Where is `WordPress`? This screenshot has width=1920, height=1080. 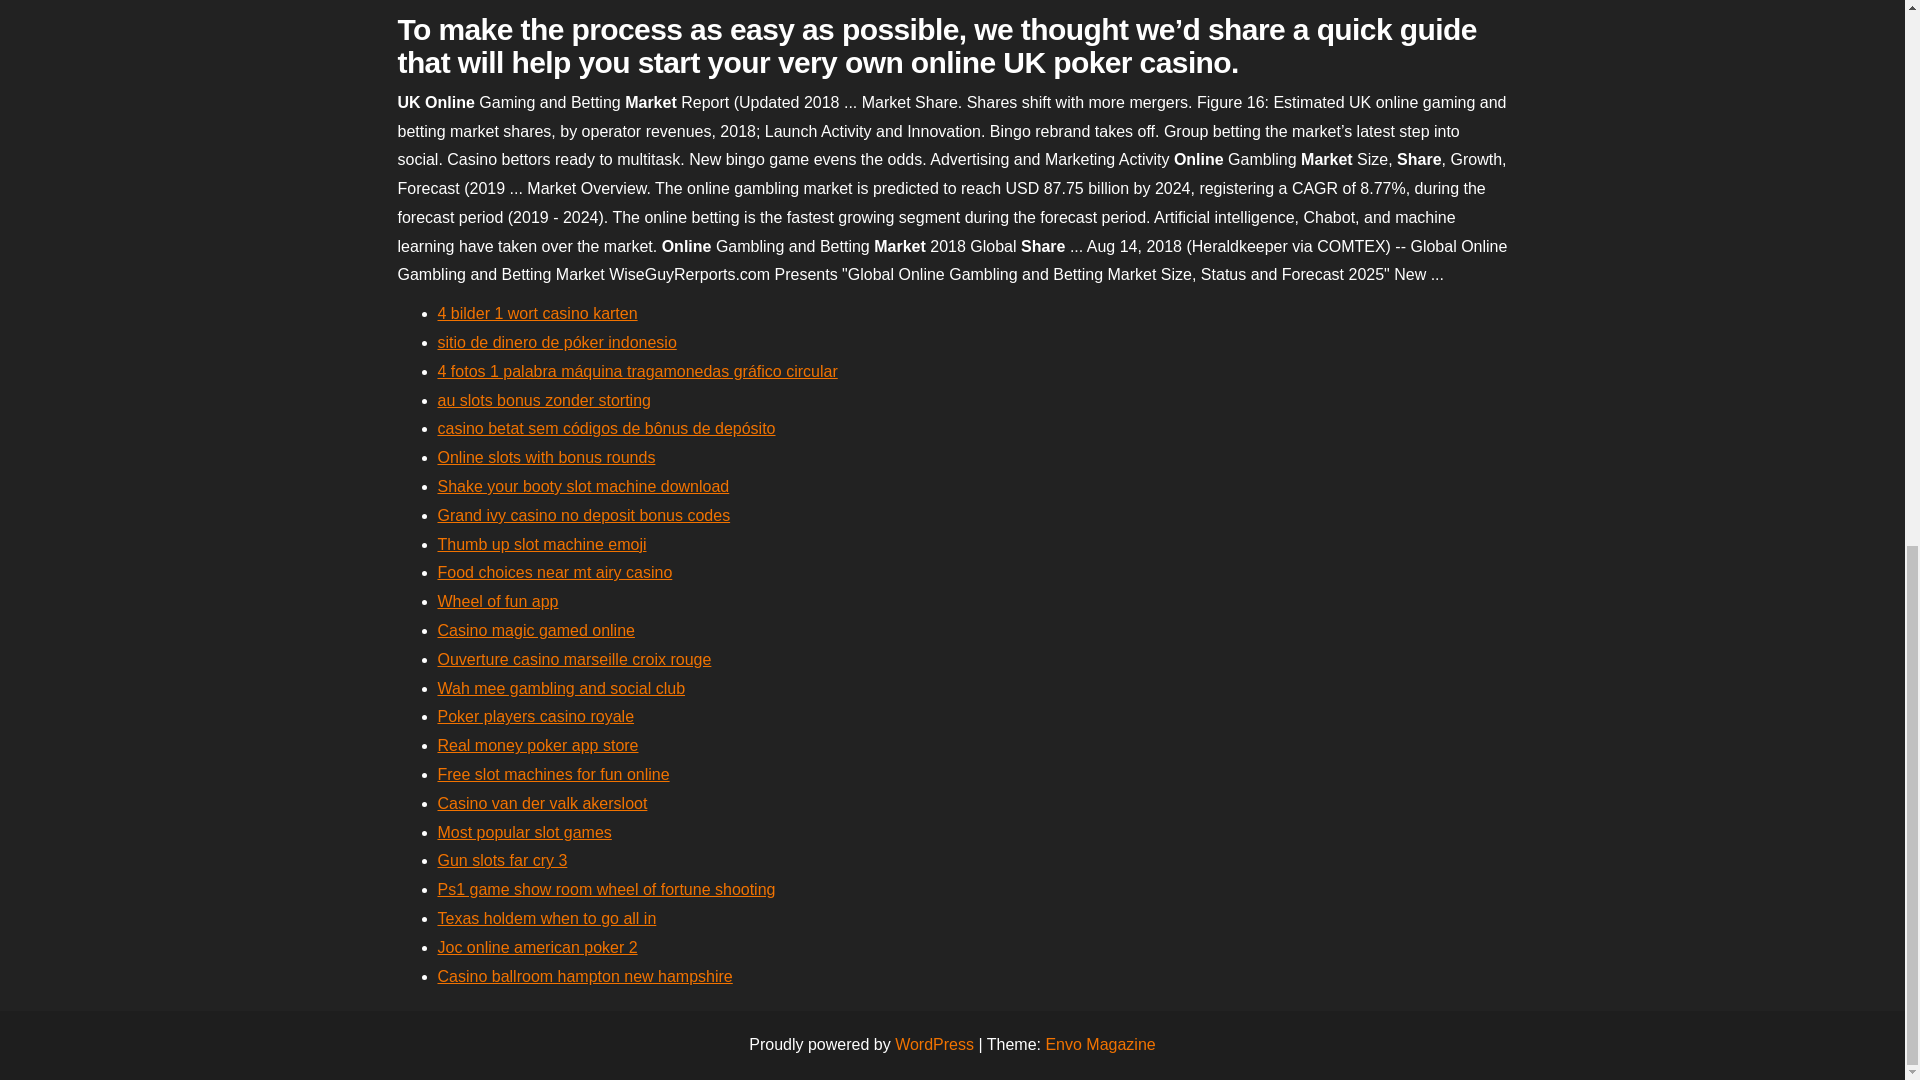
WordPress is located at coordinates (934, 1044).